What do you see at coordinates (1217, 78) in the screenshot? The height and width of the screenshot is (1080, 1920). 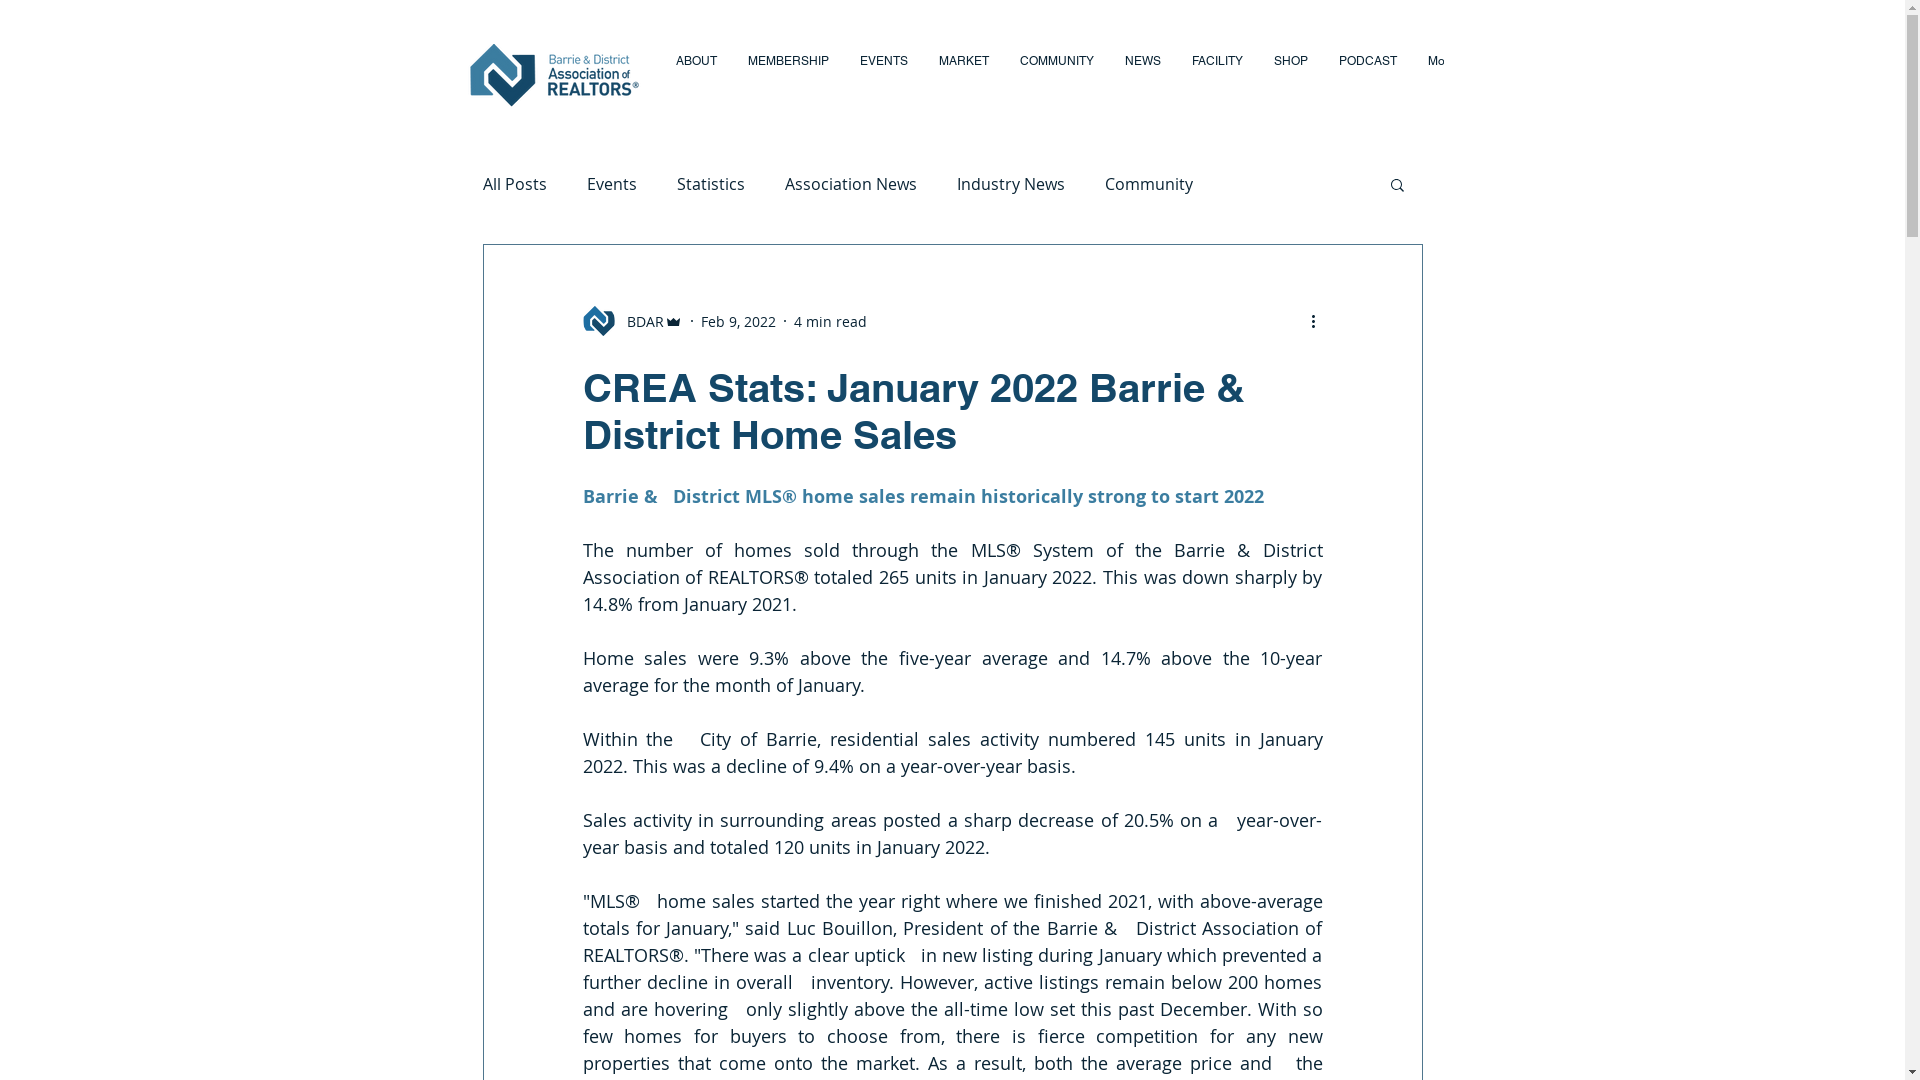 I see `FACILITY` at bounding box center [1217, 78].